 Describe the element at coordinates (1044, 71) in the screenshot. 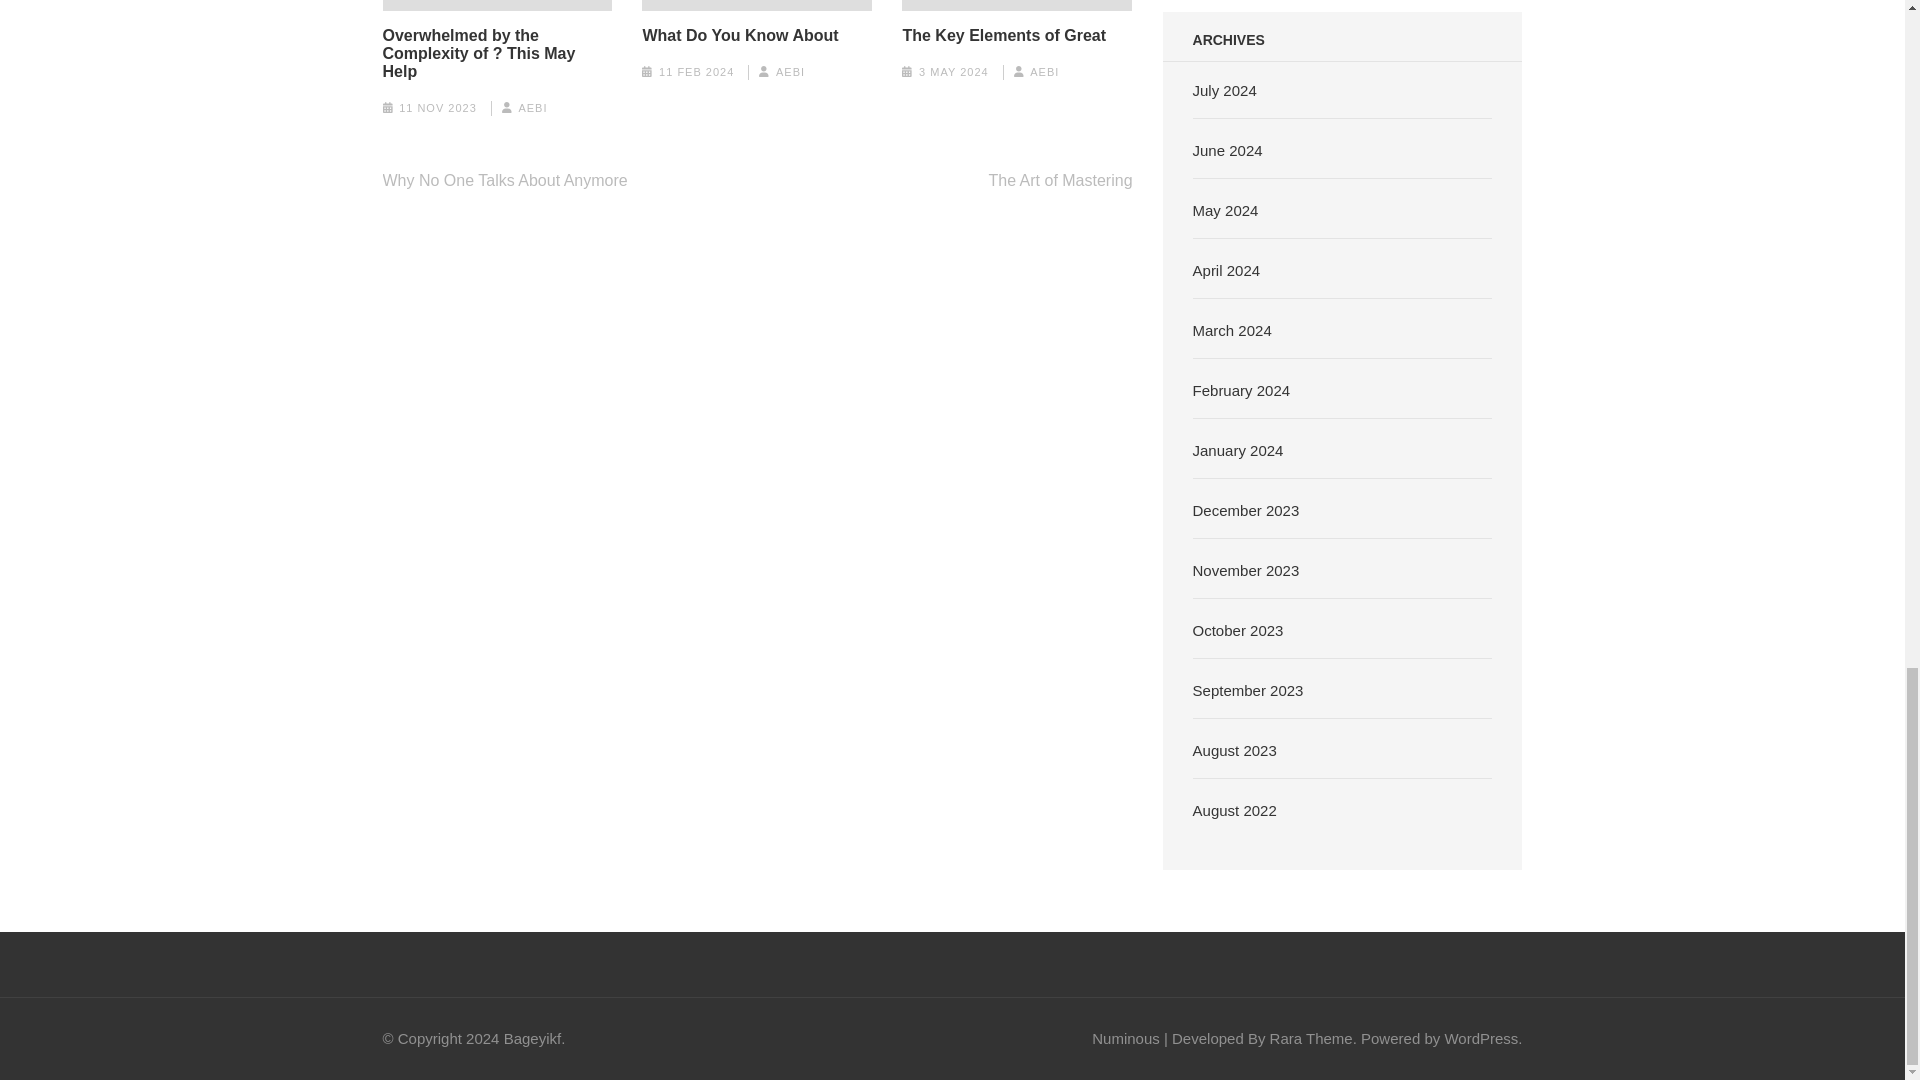

I see `AEBI` at that location.